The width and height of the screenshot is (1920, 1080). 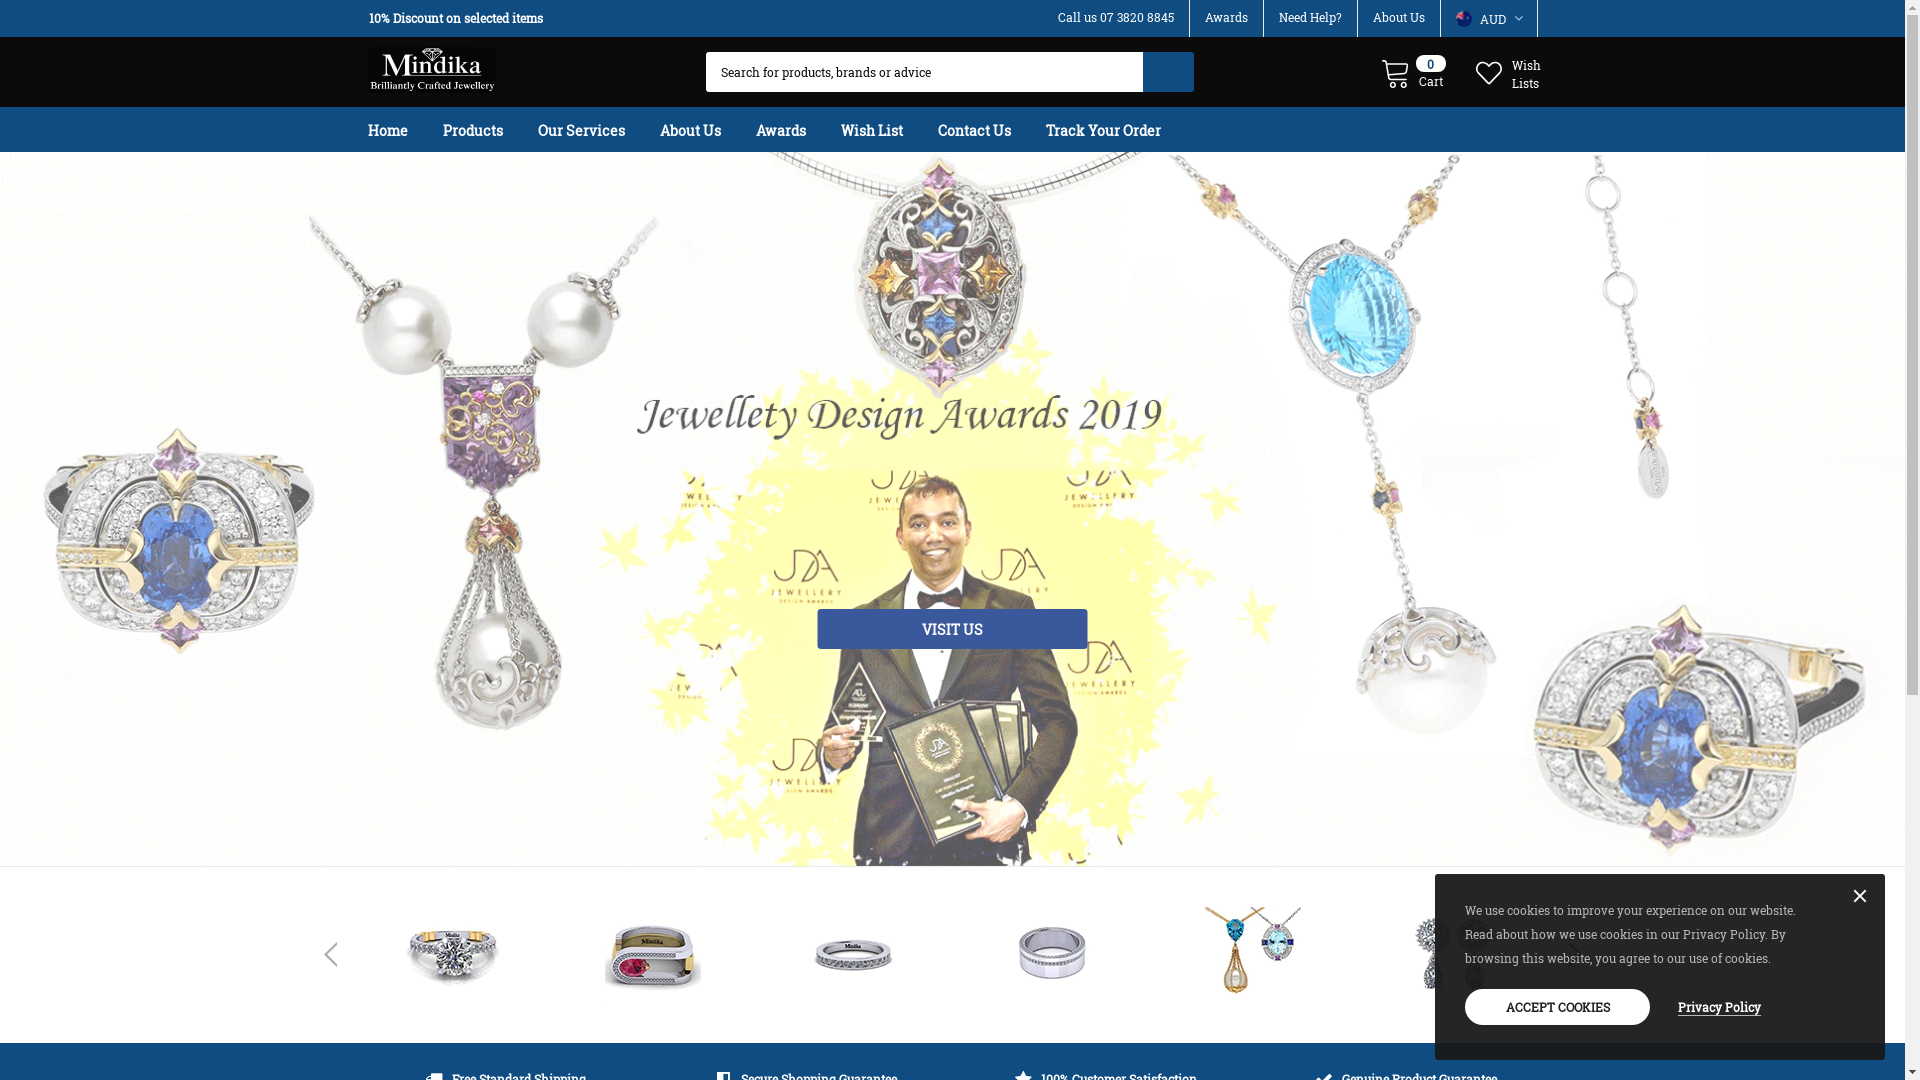 I want to click on About Us, so click(x=1398, y=17).